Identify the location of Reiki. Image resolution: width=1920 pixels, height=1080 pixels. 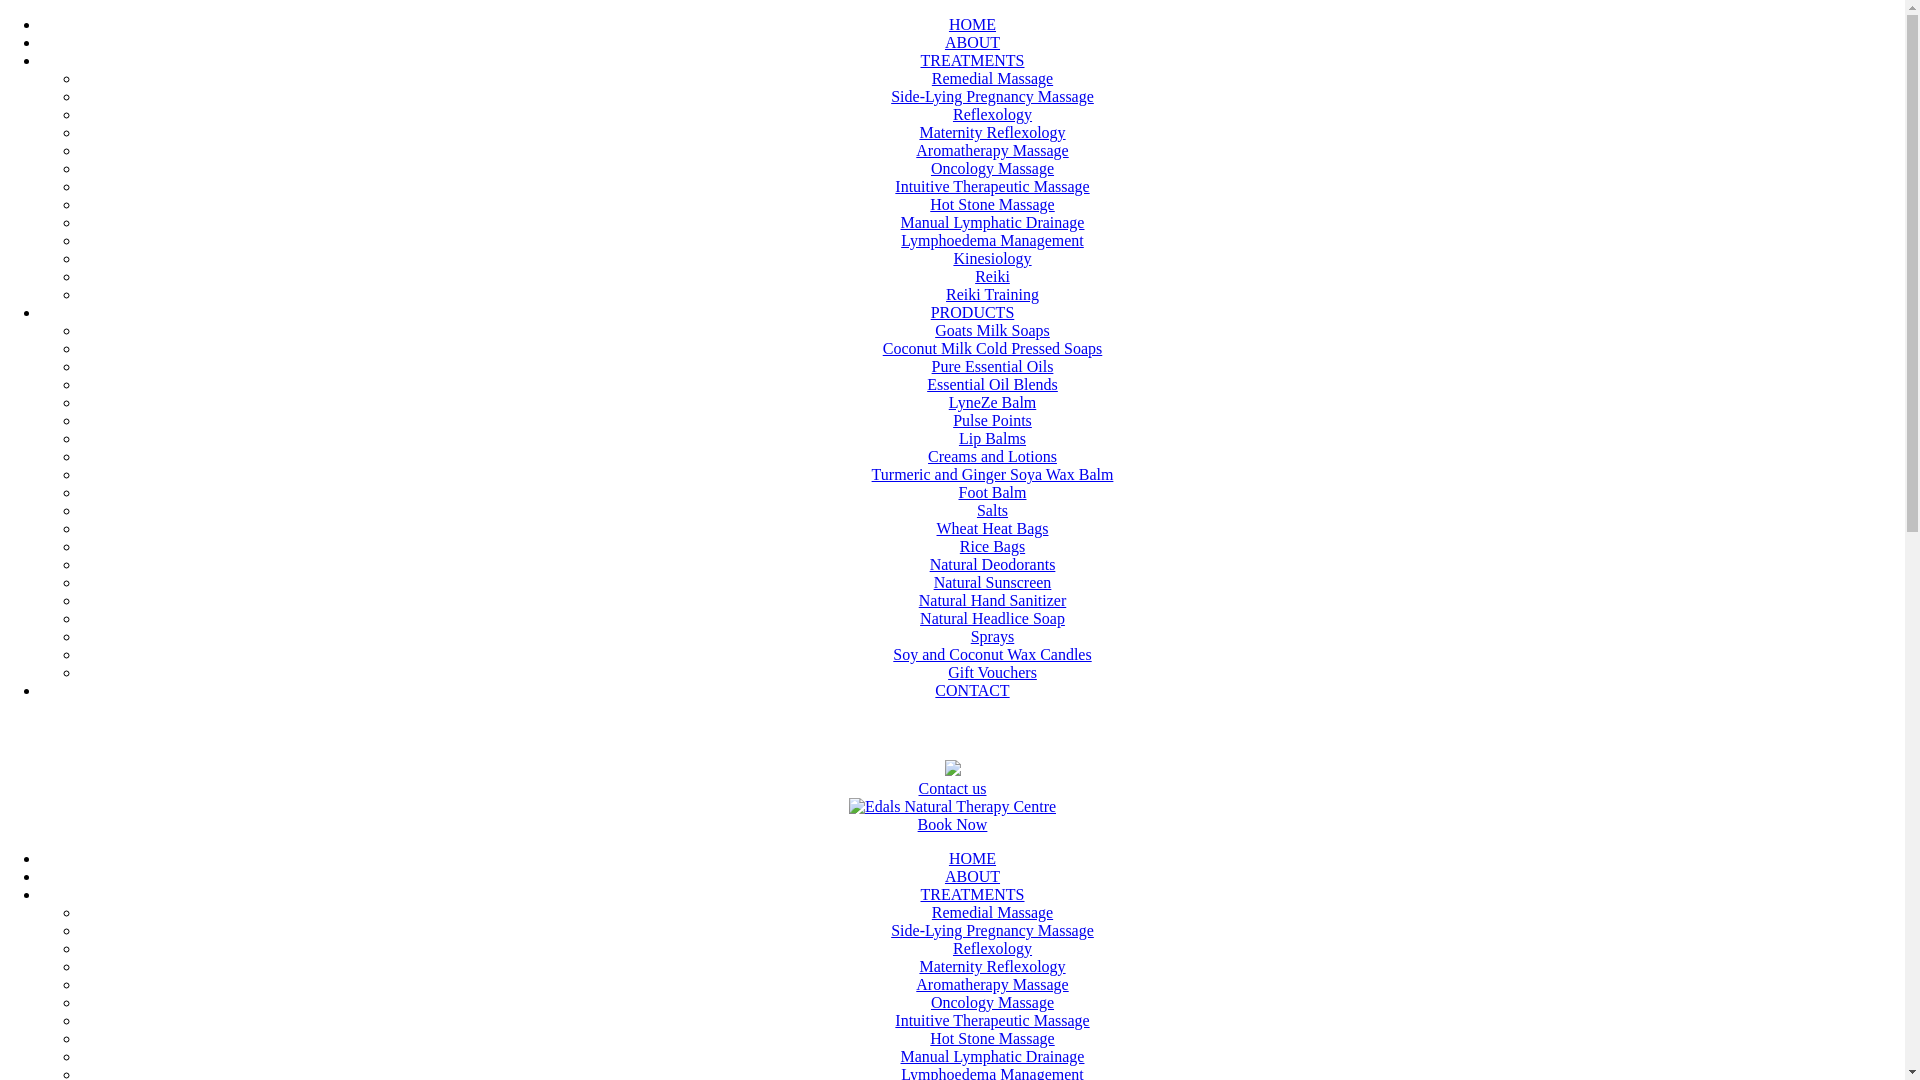
(992, 276).